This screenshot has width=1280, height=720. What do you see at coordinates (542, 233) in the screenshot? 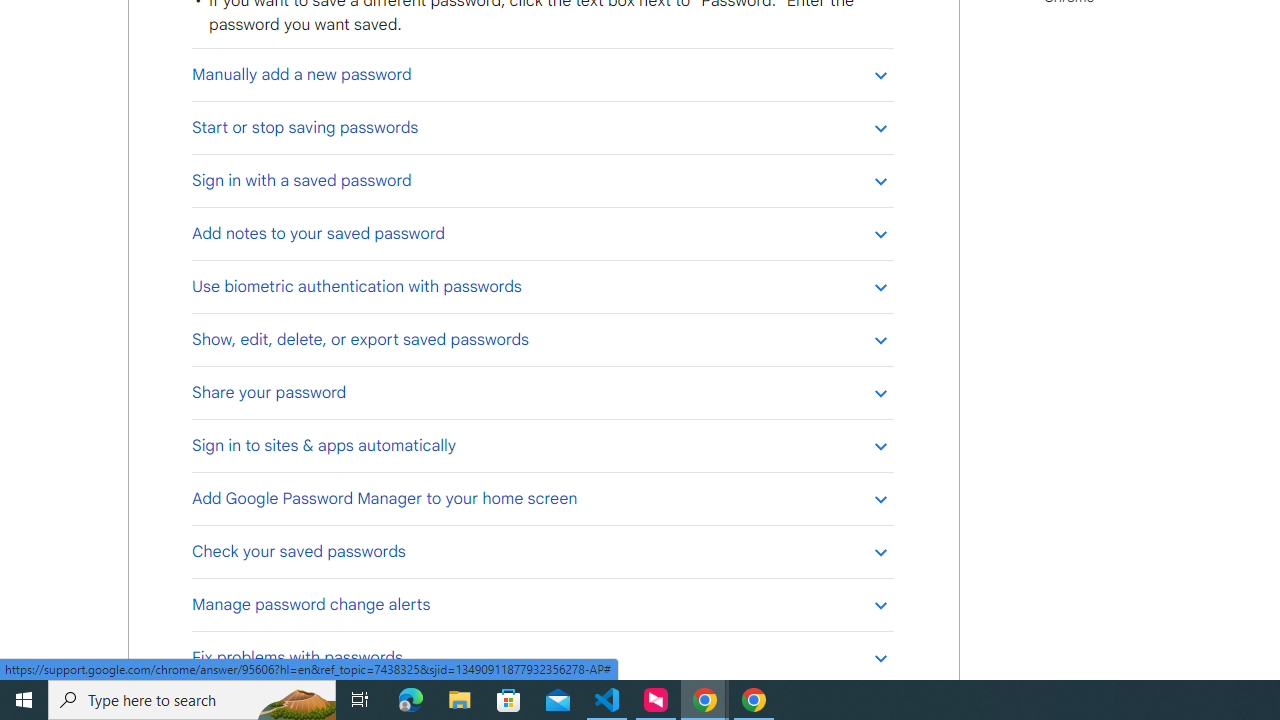
I see `Add notes to your saved password` at bounding box center [542, 233].